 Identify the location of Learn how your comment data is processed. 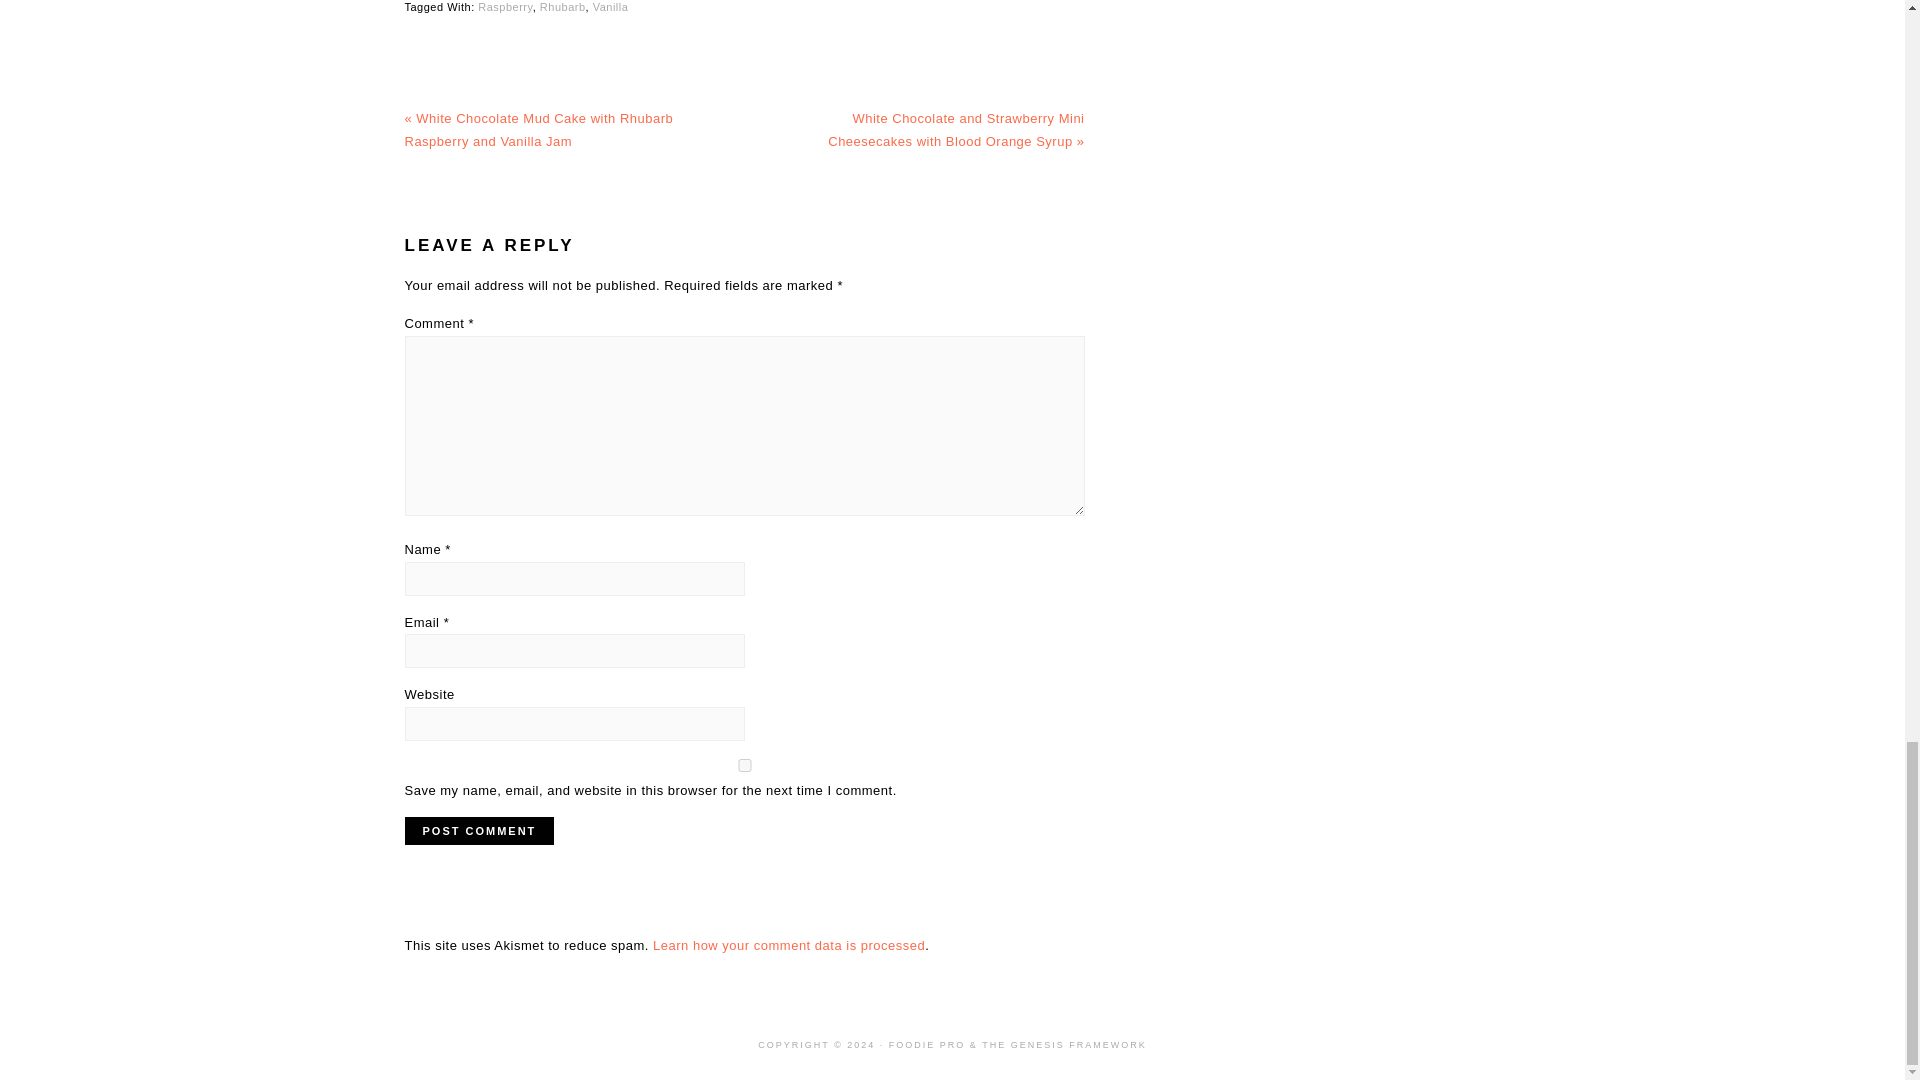
(788, 945).